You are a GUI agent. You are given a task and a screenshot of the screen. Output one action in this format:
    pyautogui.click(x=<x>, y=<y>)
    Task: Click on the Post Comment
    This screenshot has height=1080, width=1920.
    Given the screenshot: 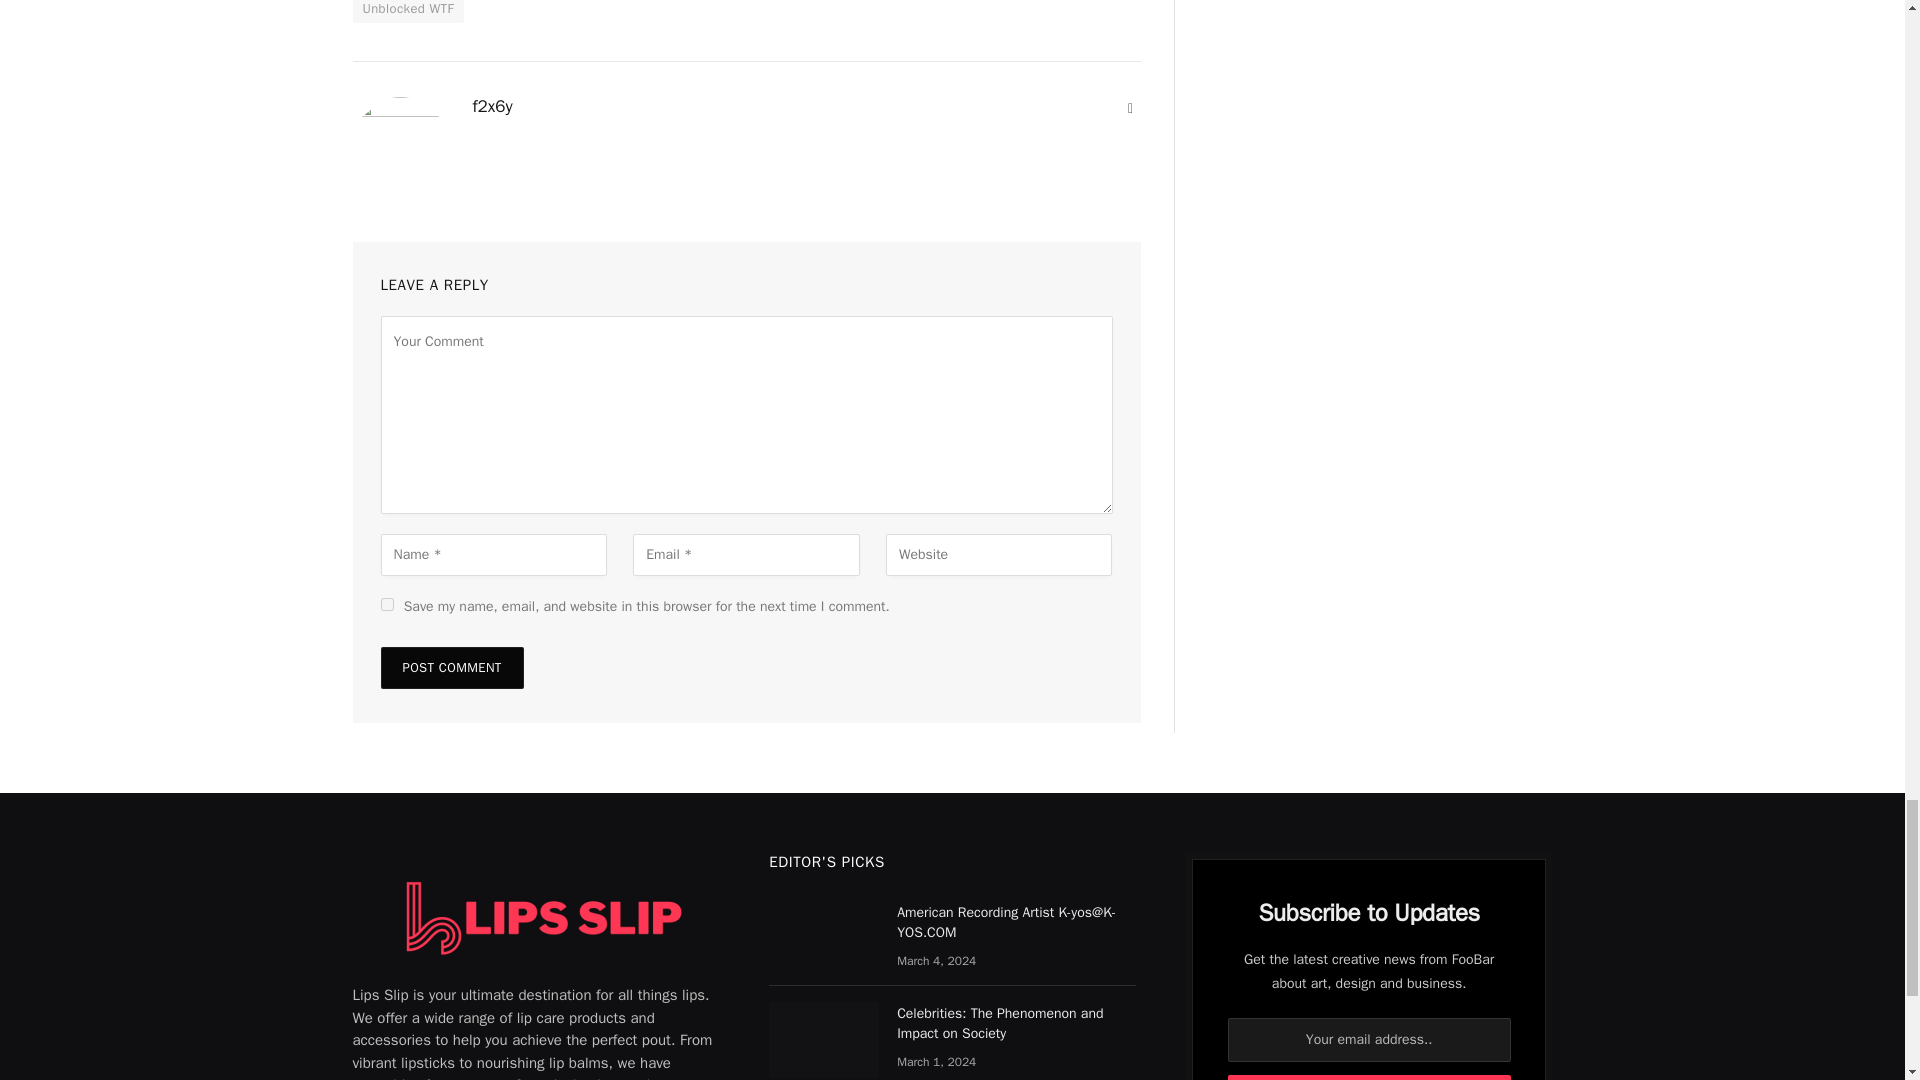 What is the action you would take?
    pyautogui.click(x=451, y=668)
    